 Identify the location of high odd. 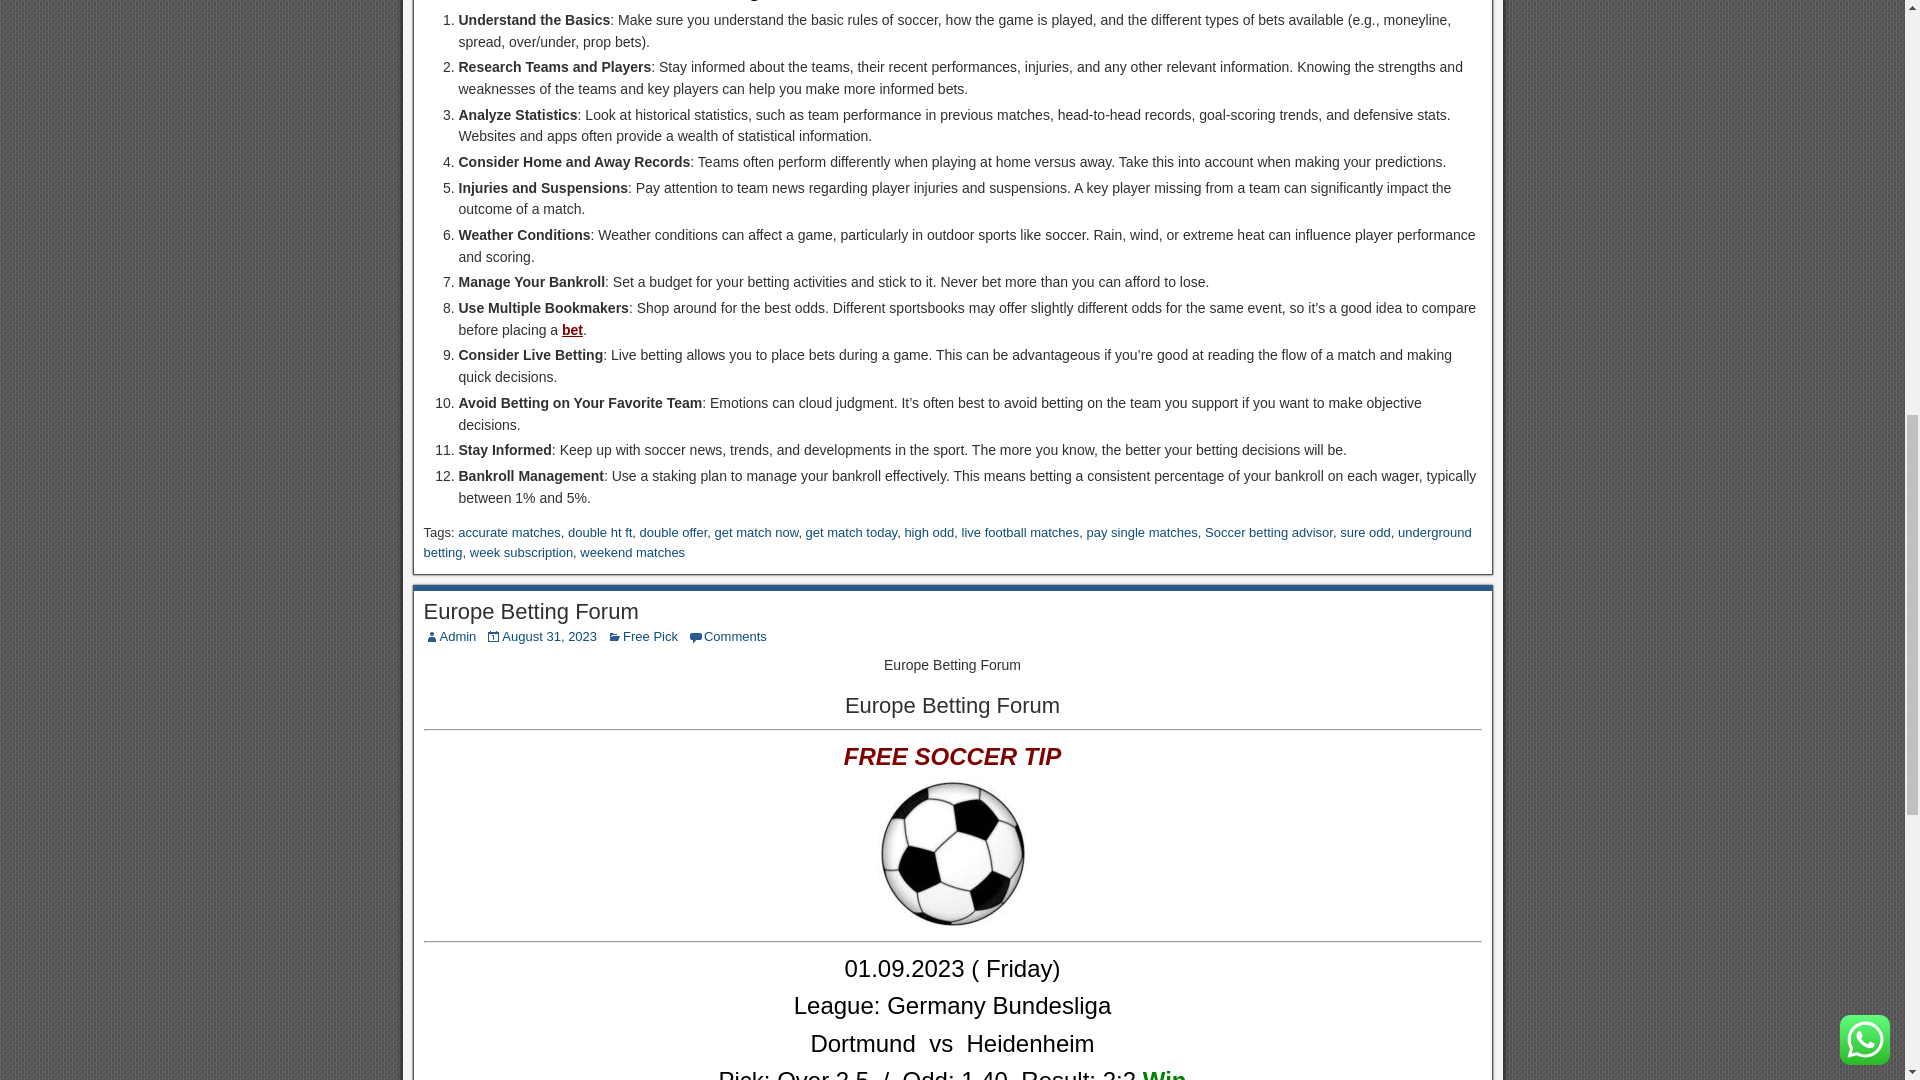
(929, 532).